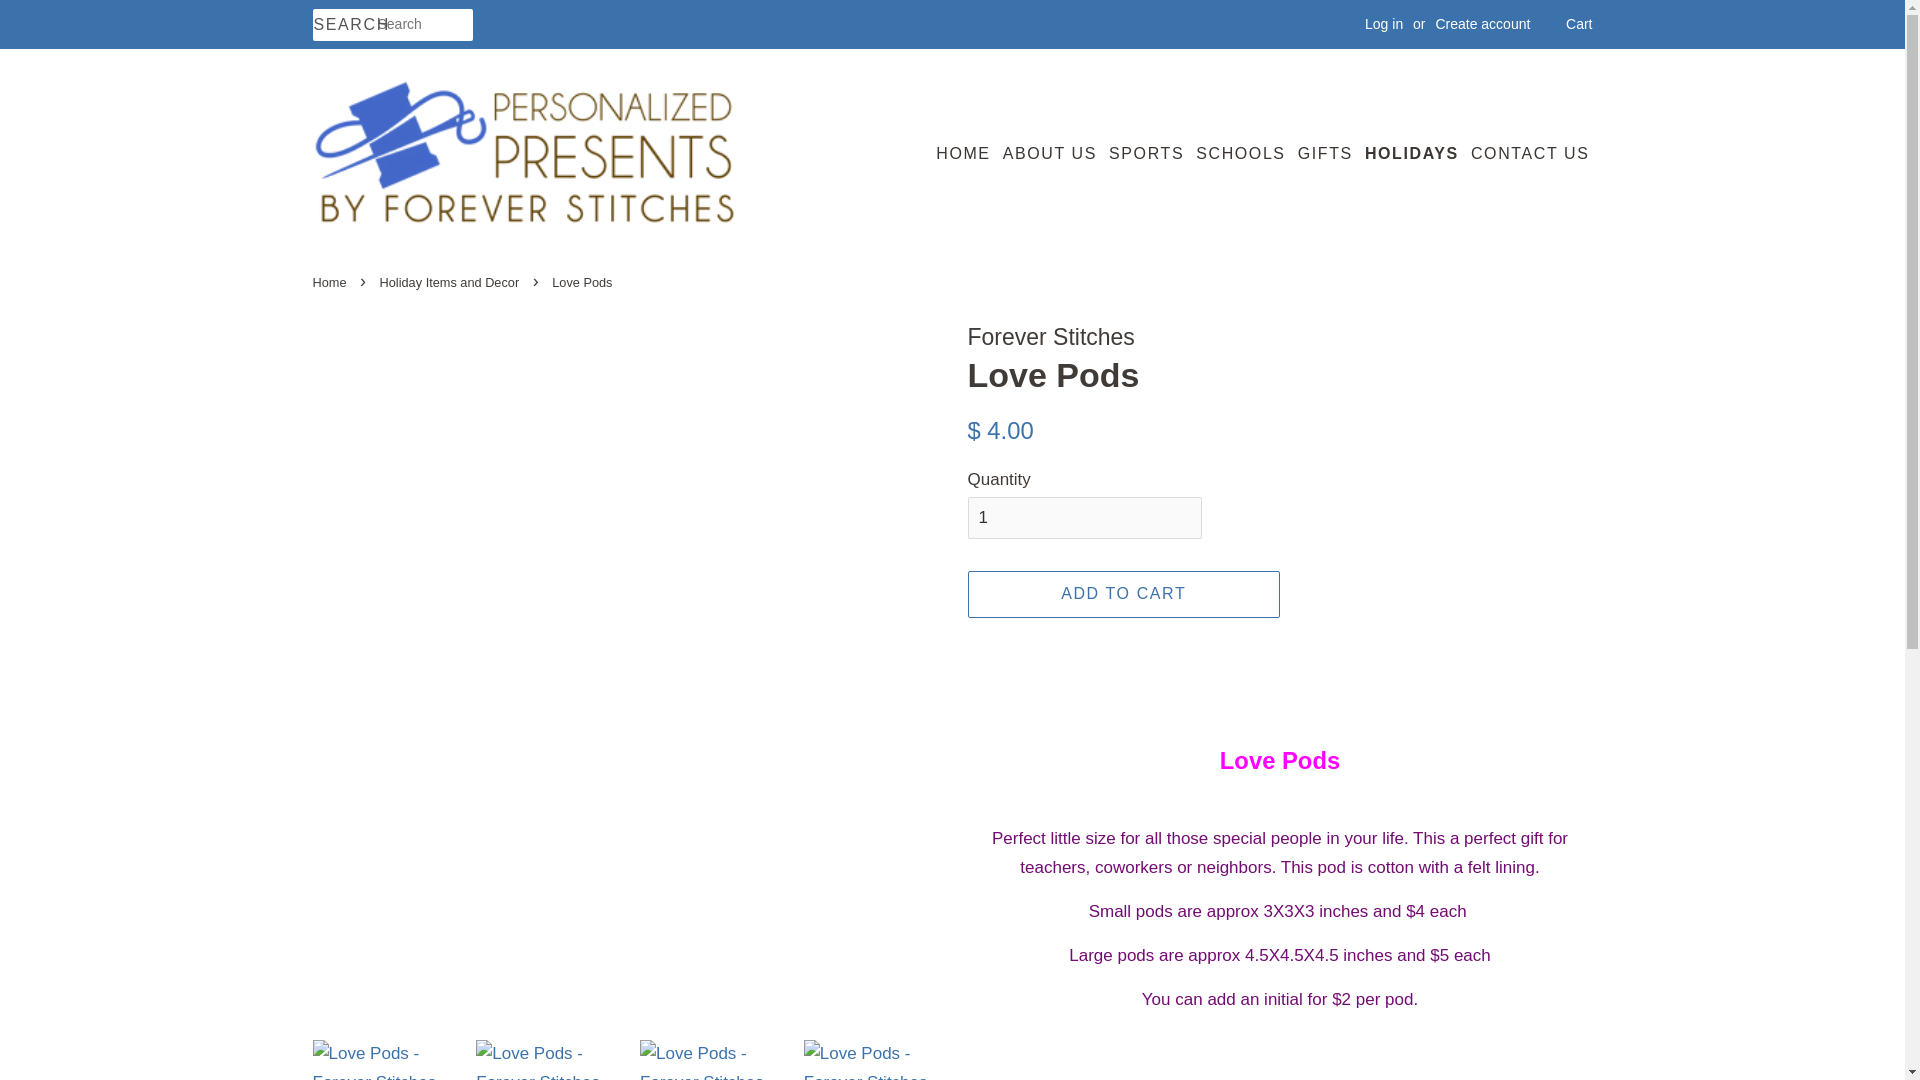  What do you see at coordinates (1084, 517) in the screenshot?
I see `1` at bounding box center [1084, 517].